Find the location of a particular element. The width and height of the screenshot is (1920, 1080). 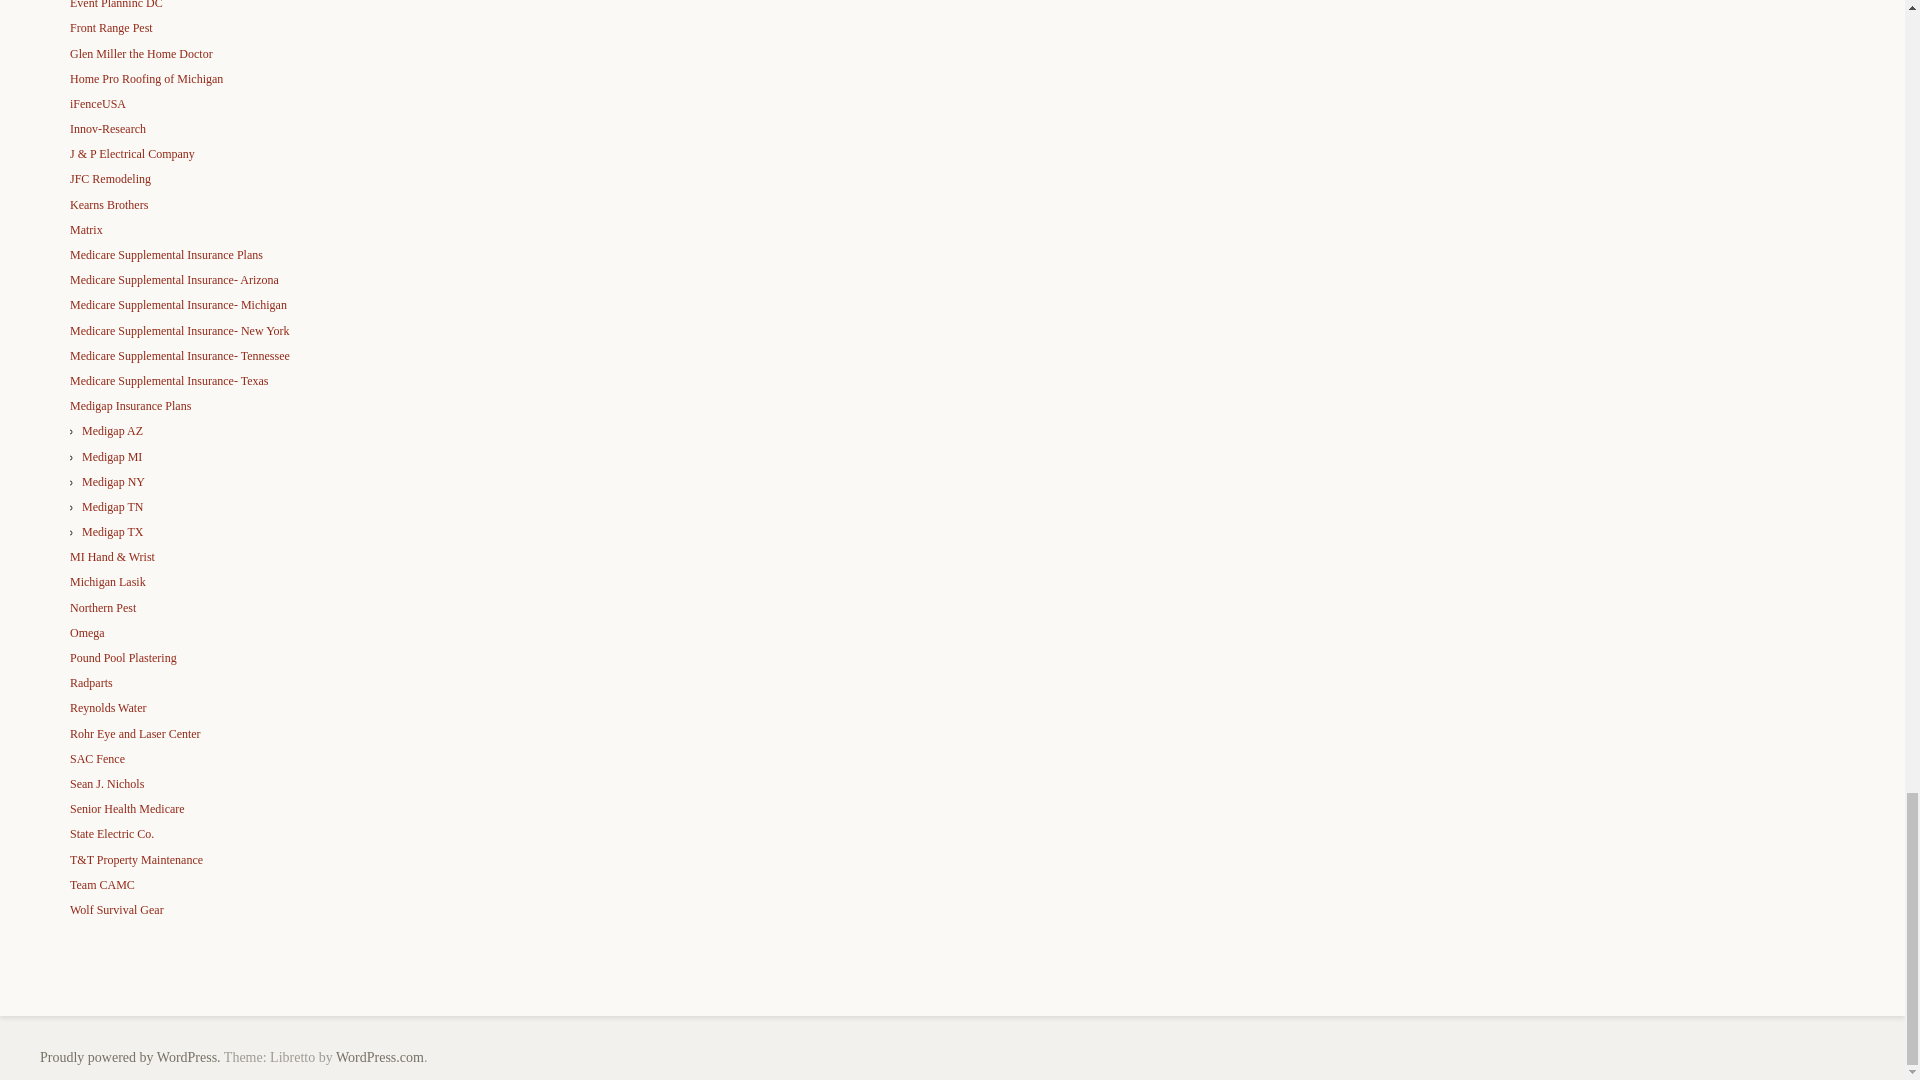

Event Planninc DC is located at coordinates (116, 4).